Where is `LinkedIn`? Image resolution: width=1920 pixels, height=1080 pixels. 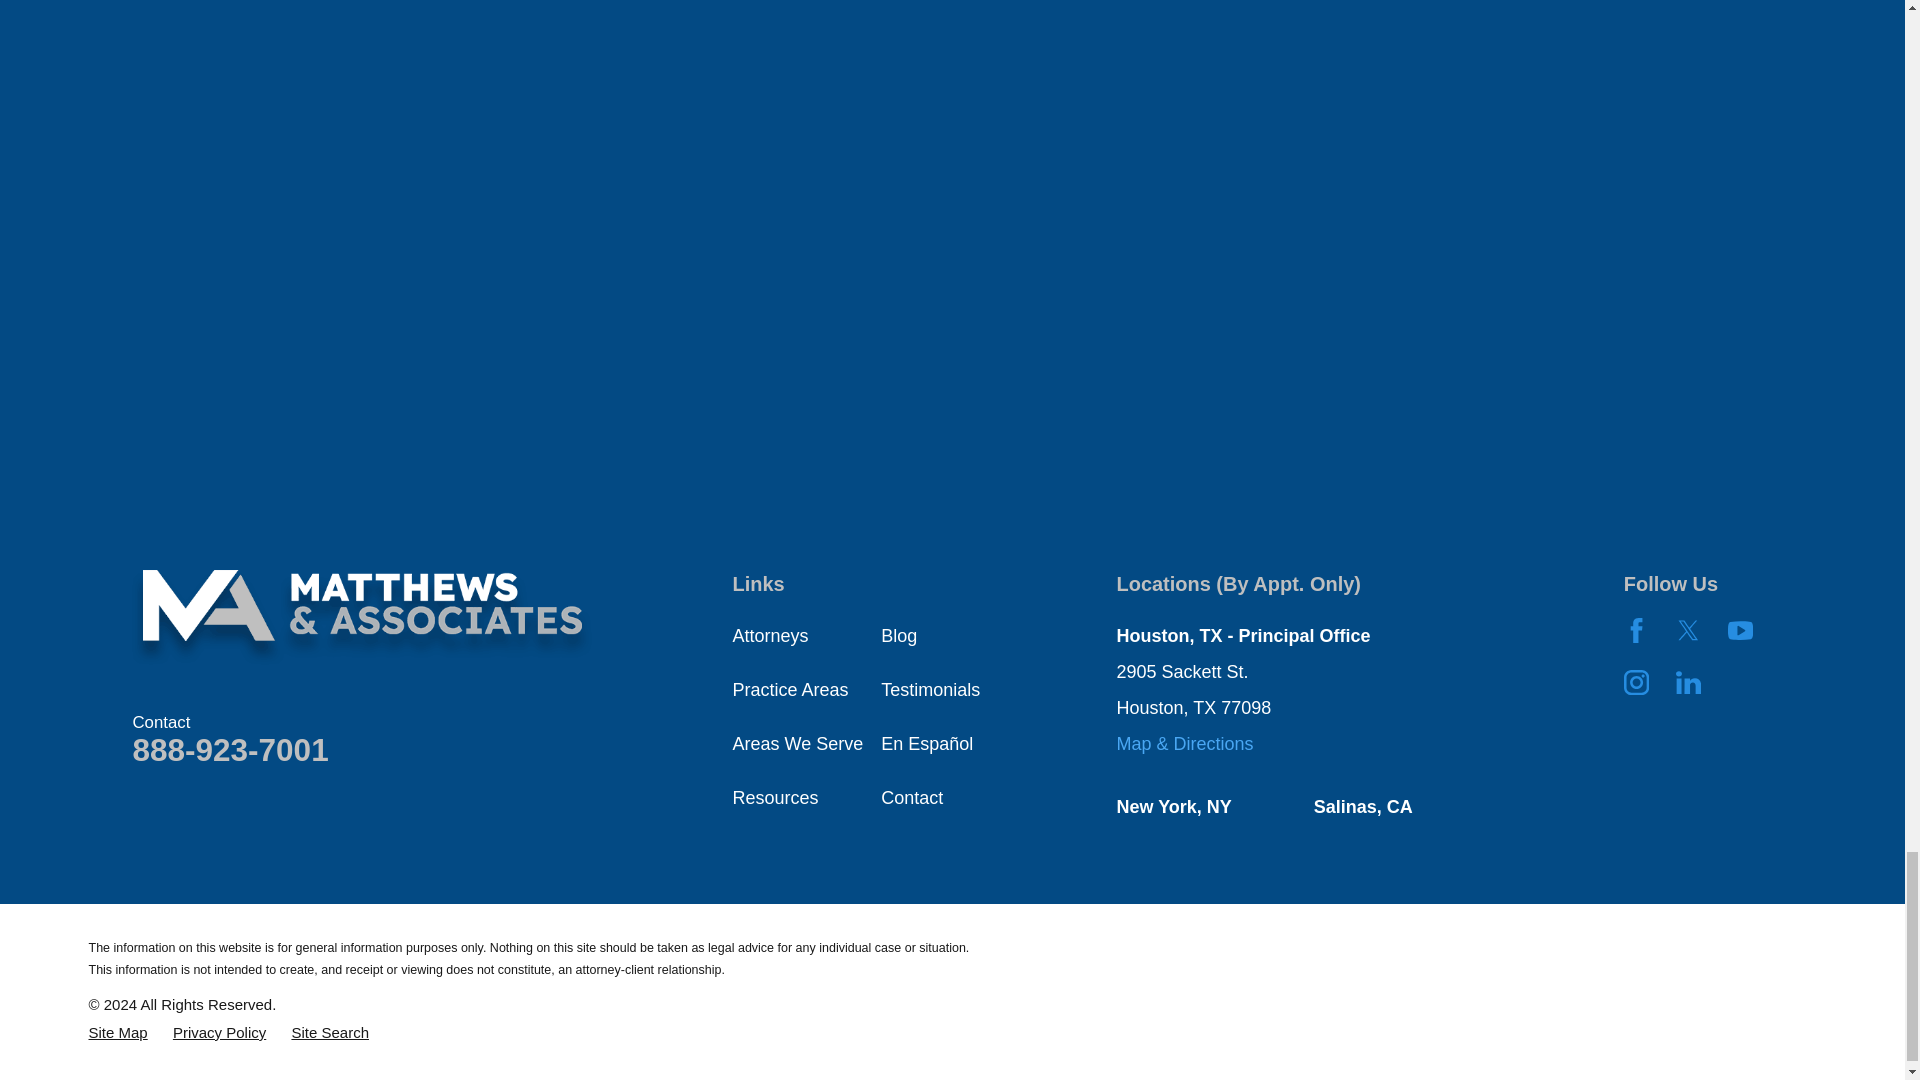
LinkedIn is located at coordinates (1688, 682).